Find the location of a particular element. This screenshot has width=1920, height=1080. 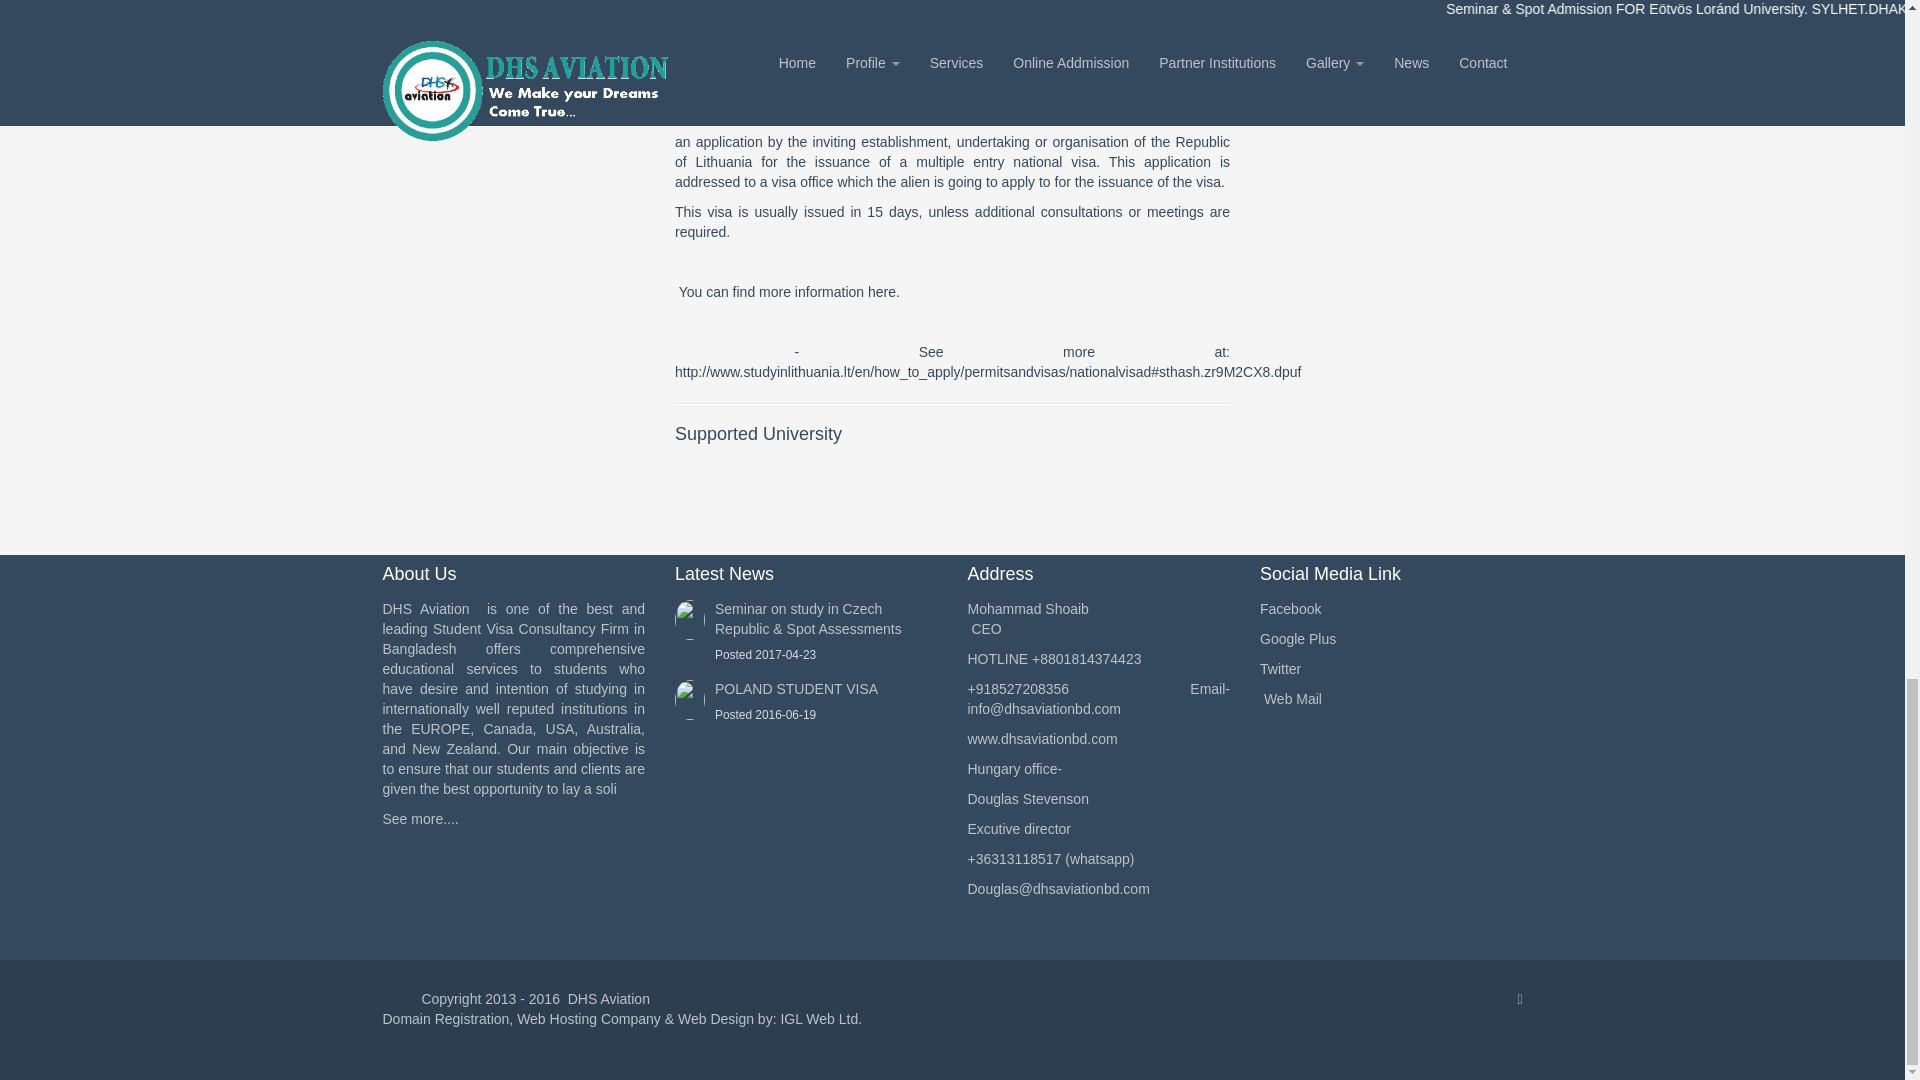

Facebook is located at coordinates (1390, 610).